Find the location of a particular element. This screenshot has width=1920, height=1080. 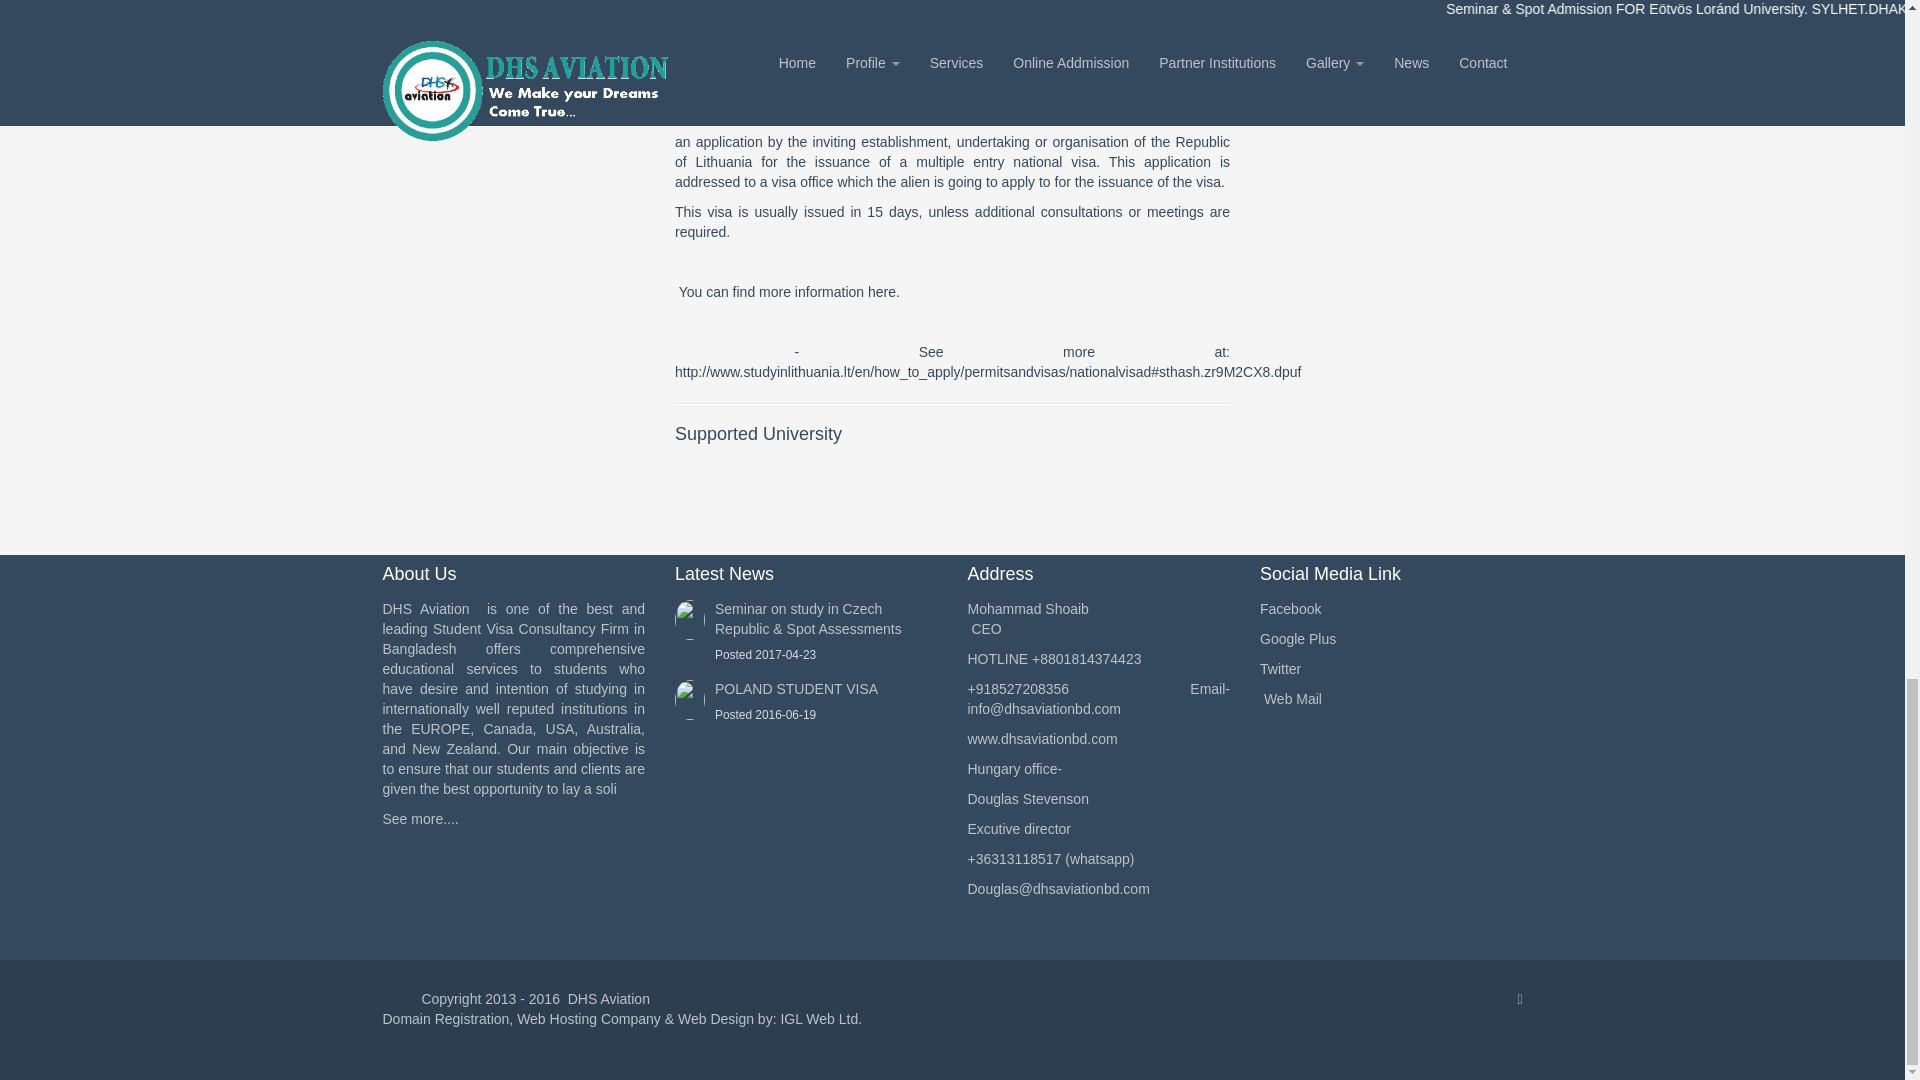

Facebook is located at coordinates (1390, 610).